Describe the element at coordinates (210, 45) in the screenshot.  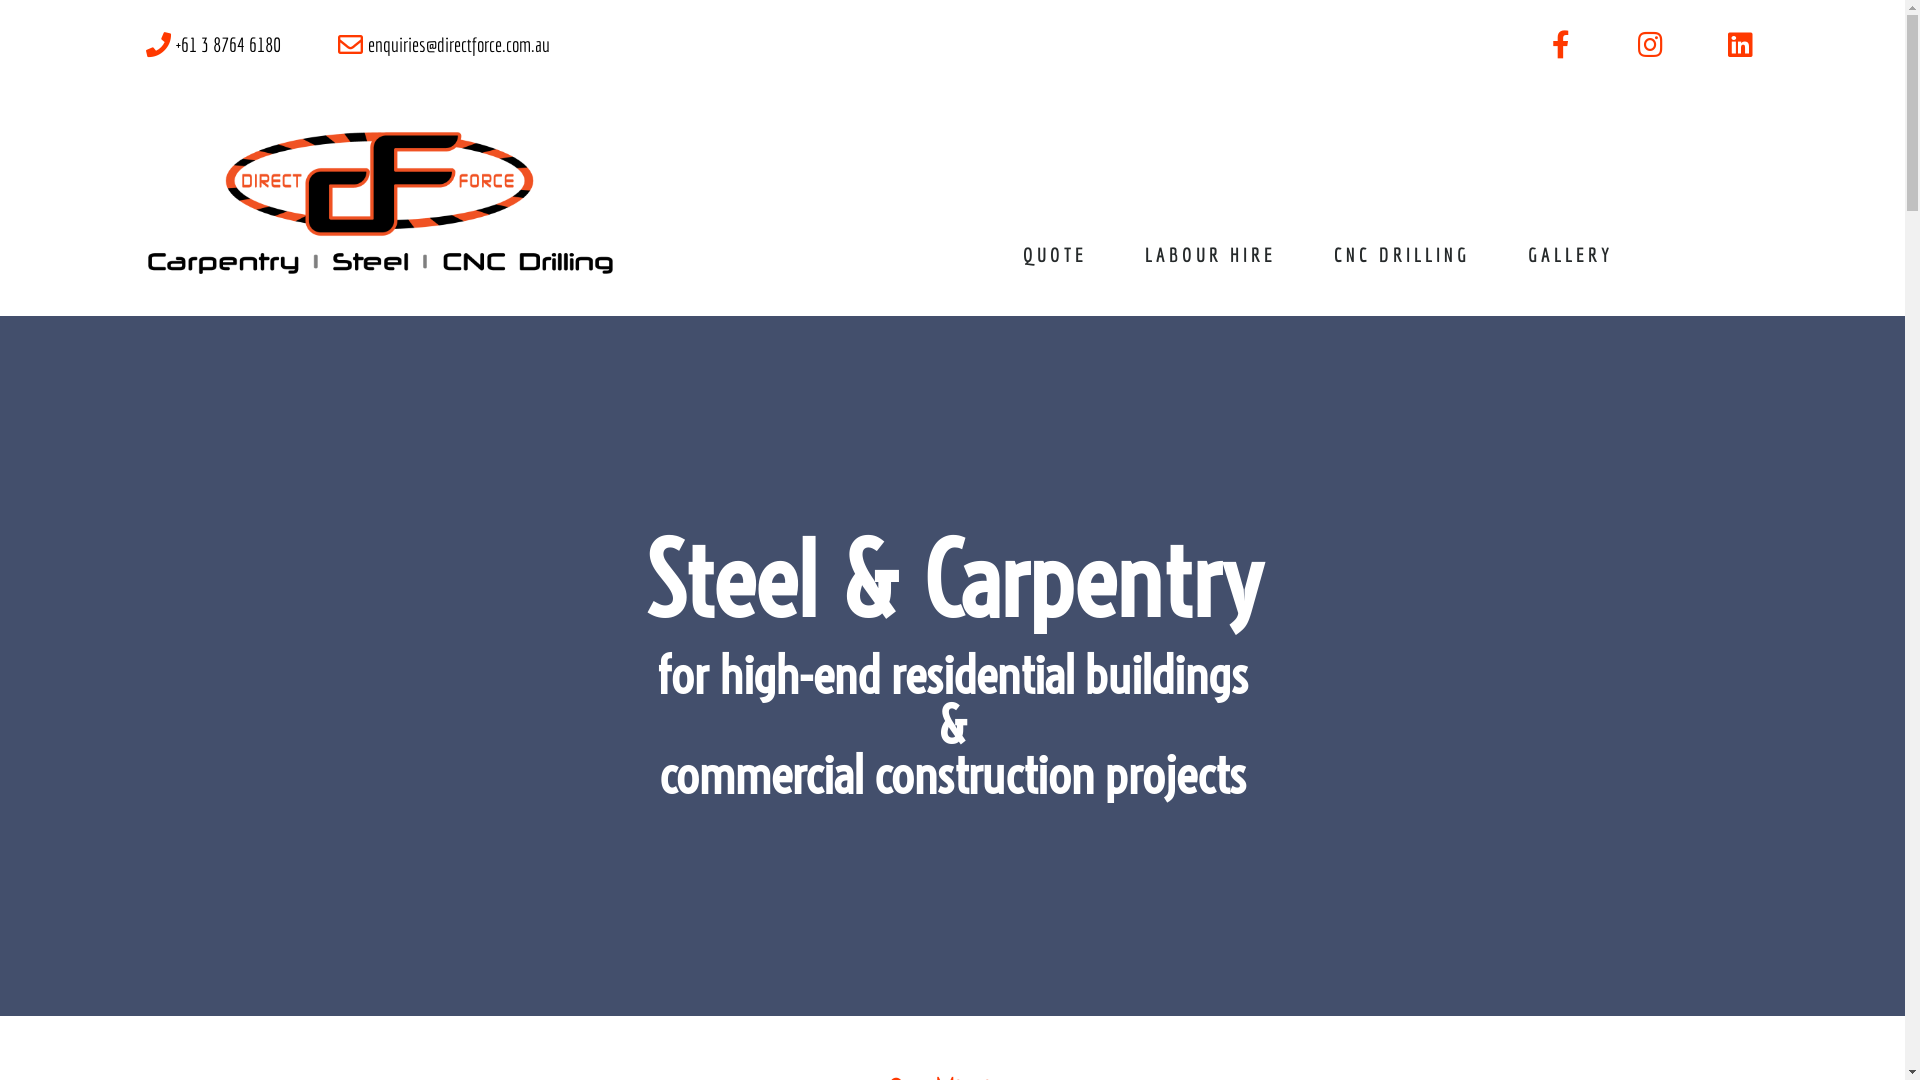
I see `+61 3 8764 6180` at that location.